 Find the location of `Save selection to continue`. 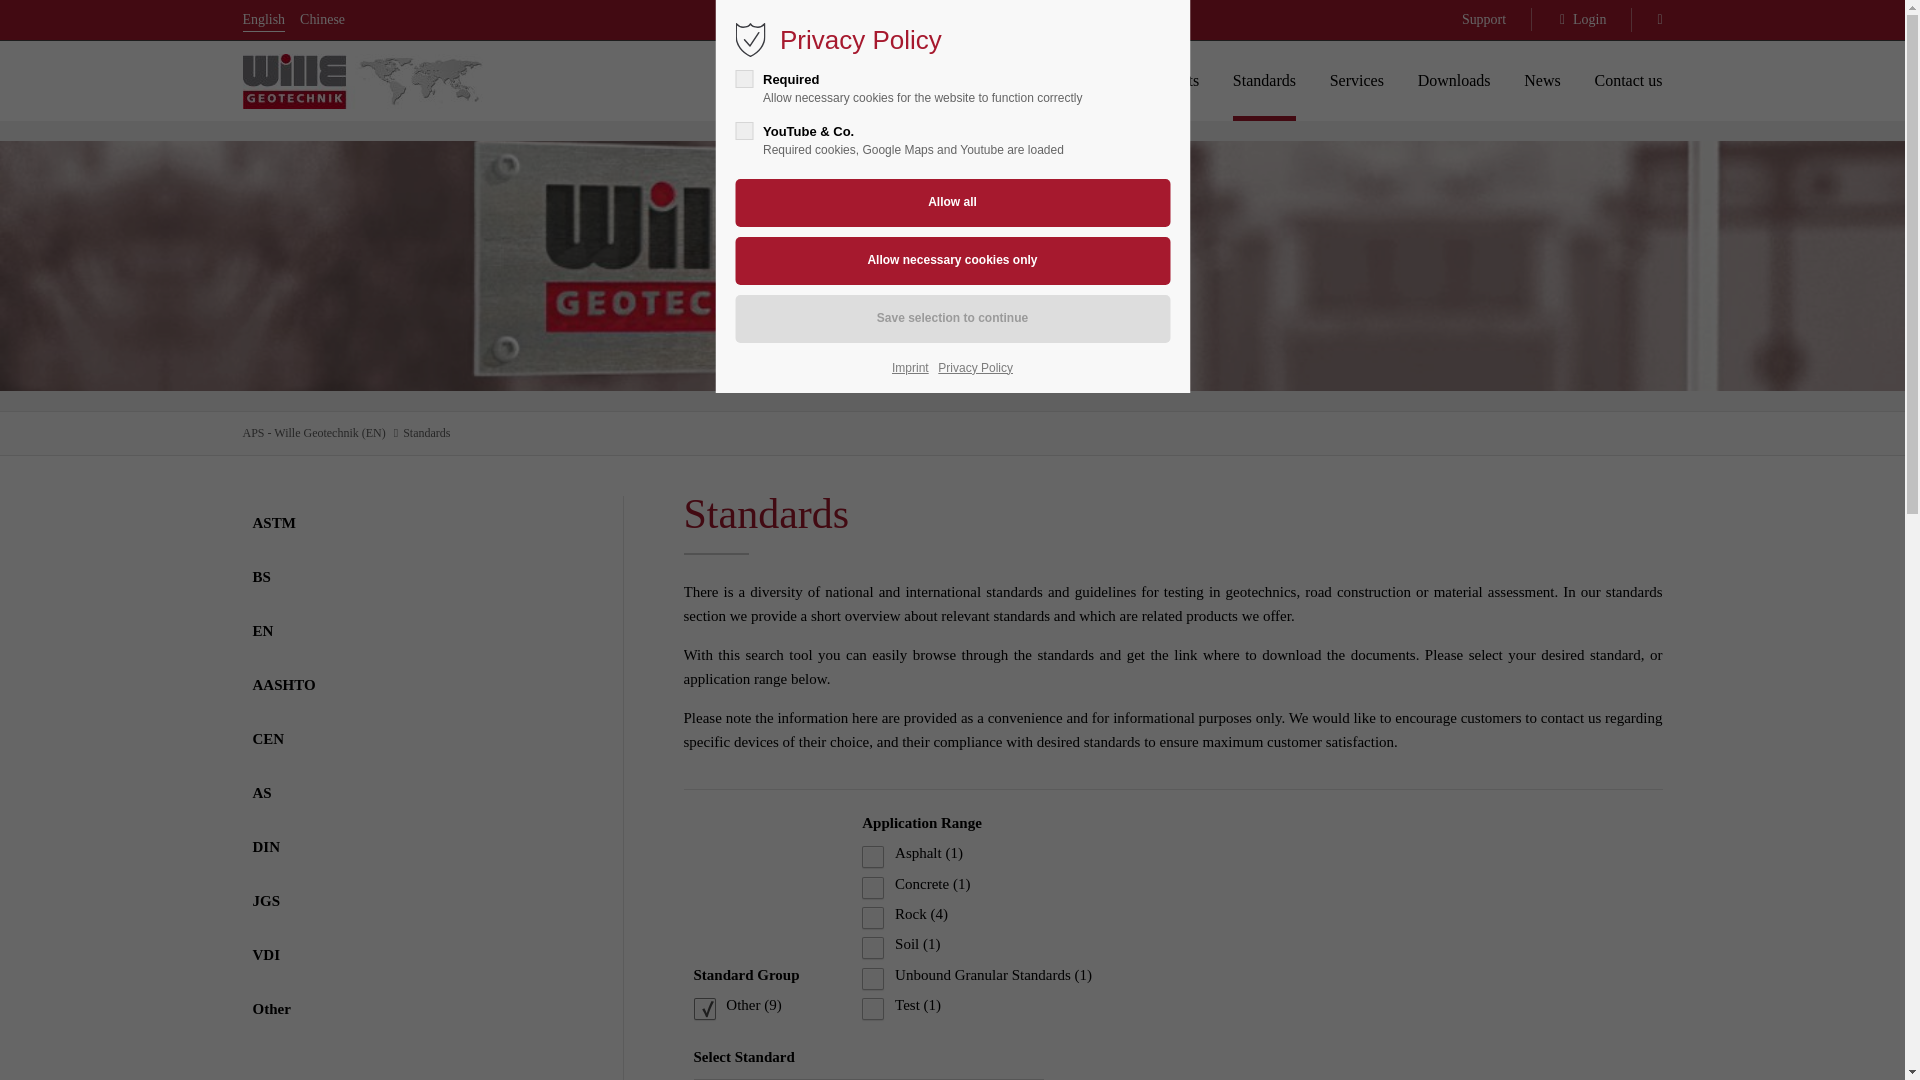

Save selection to continue is located at coordinates (952, 318).